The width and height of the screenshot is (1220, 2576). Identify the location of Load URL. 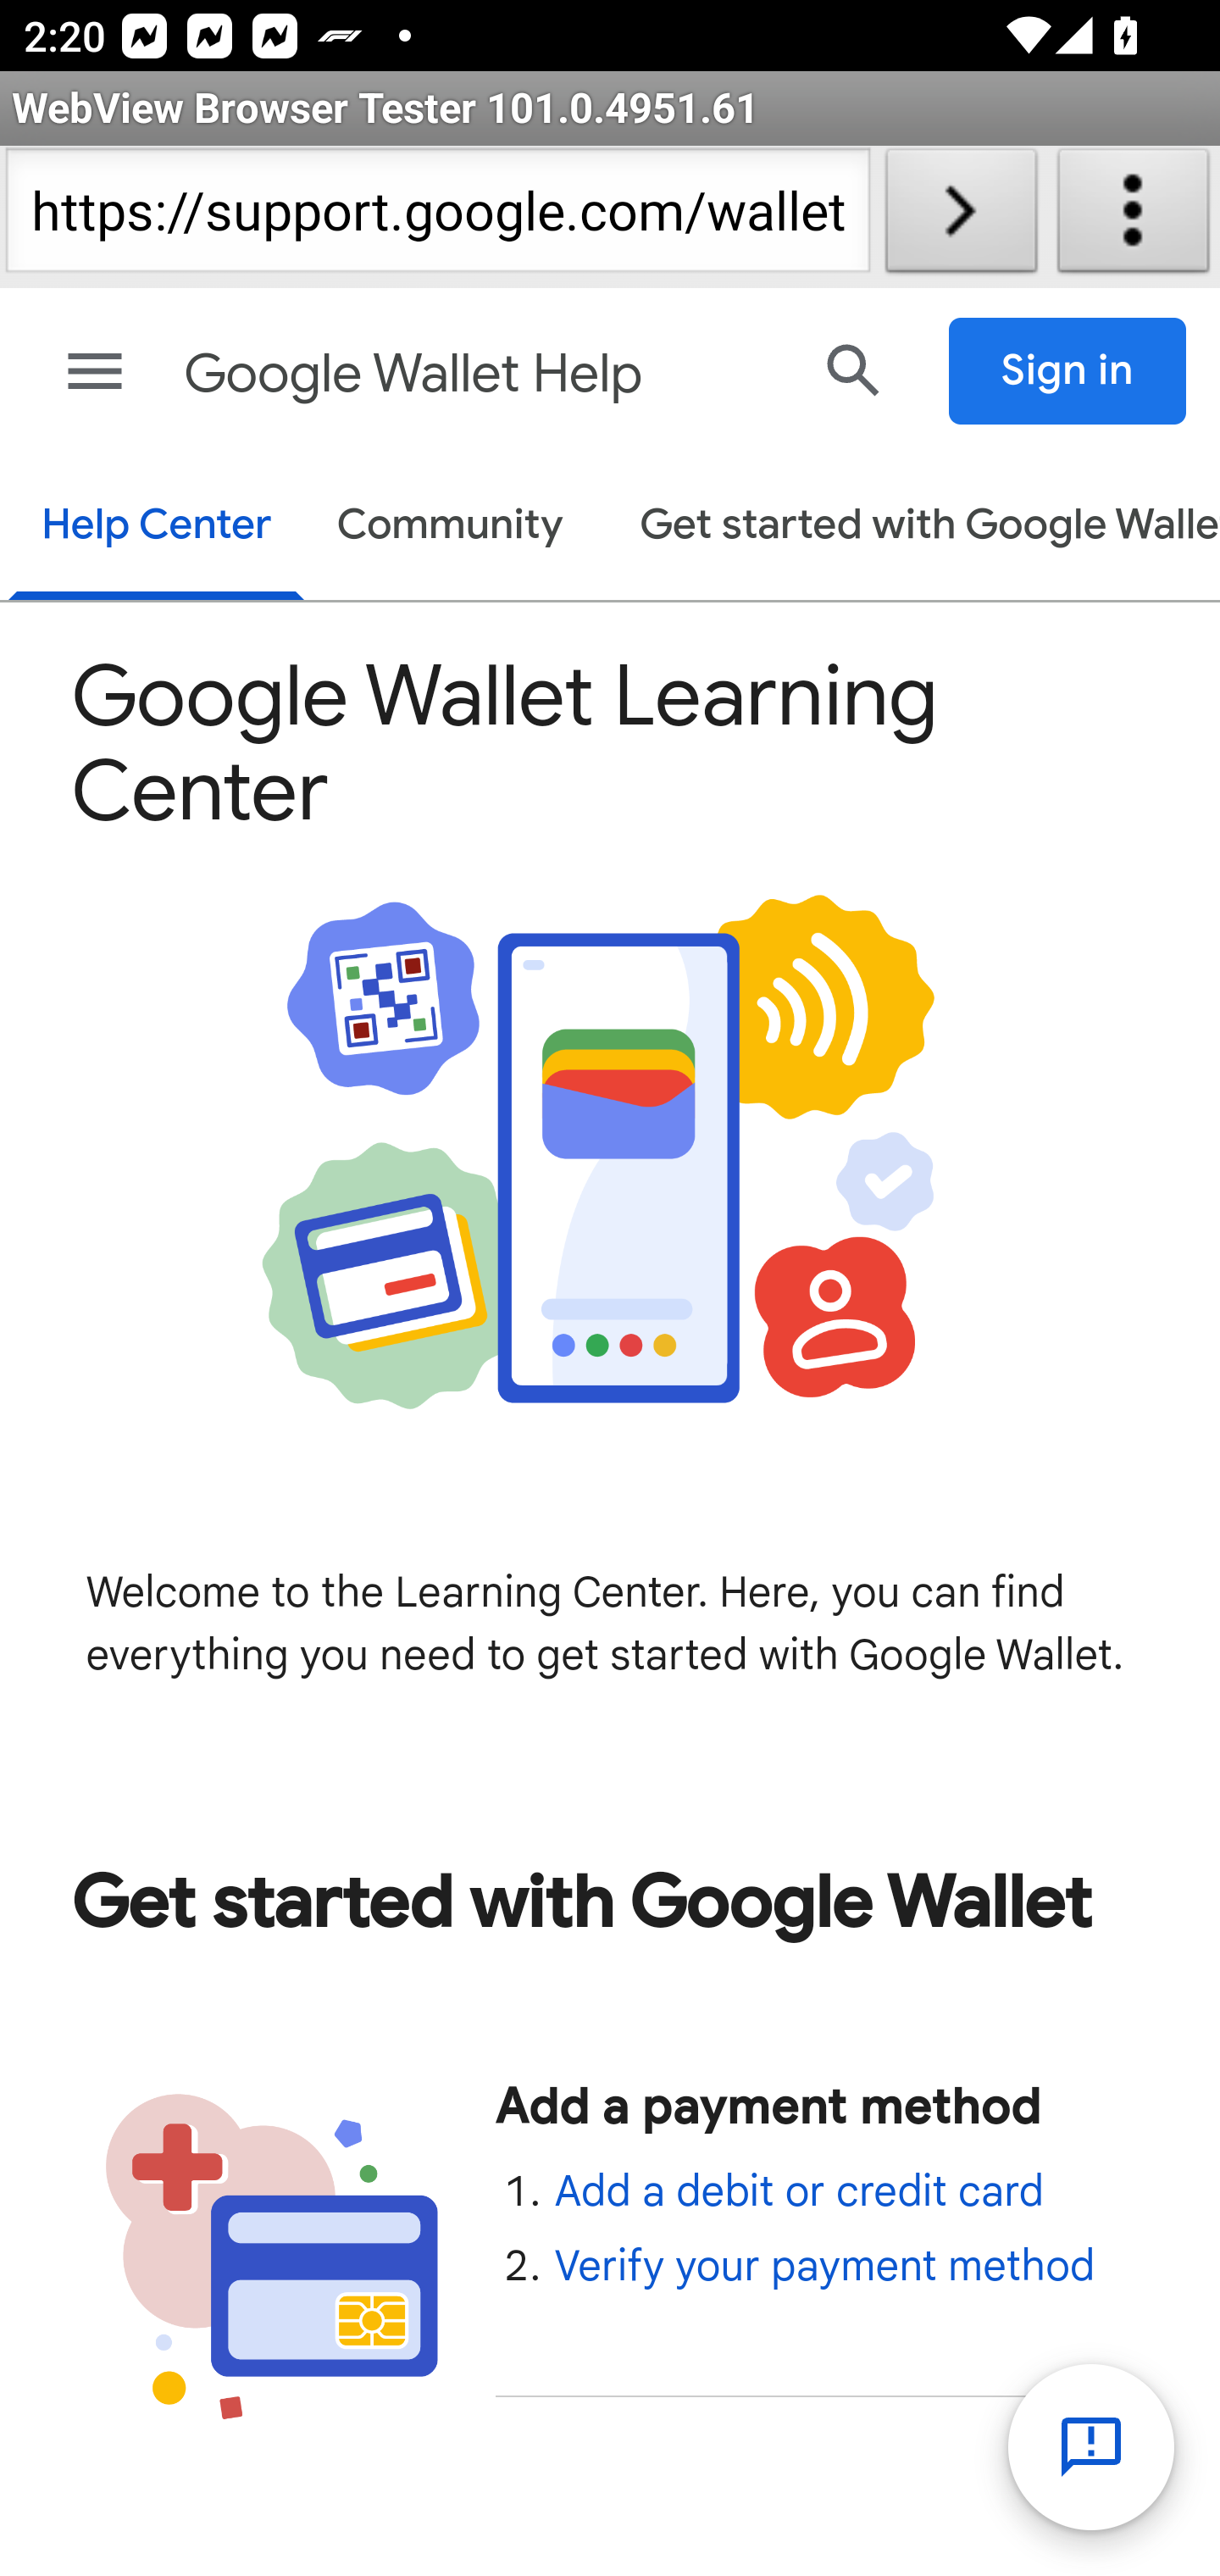
(961, 217).